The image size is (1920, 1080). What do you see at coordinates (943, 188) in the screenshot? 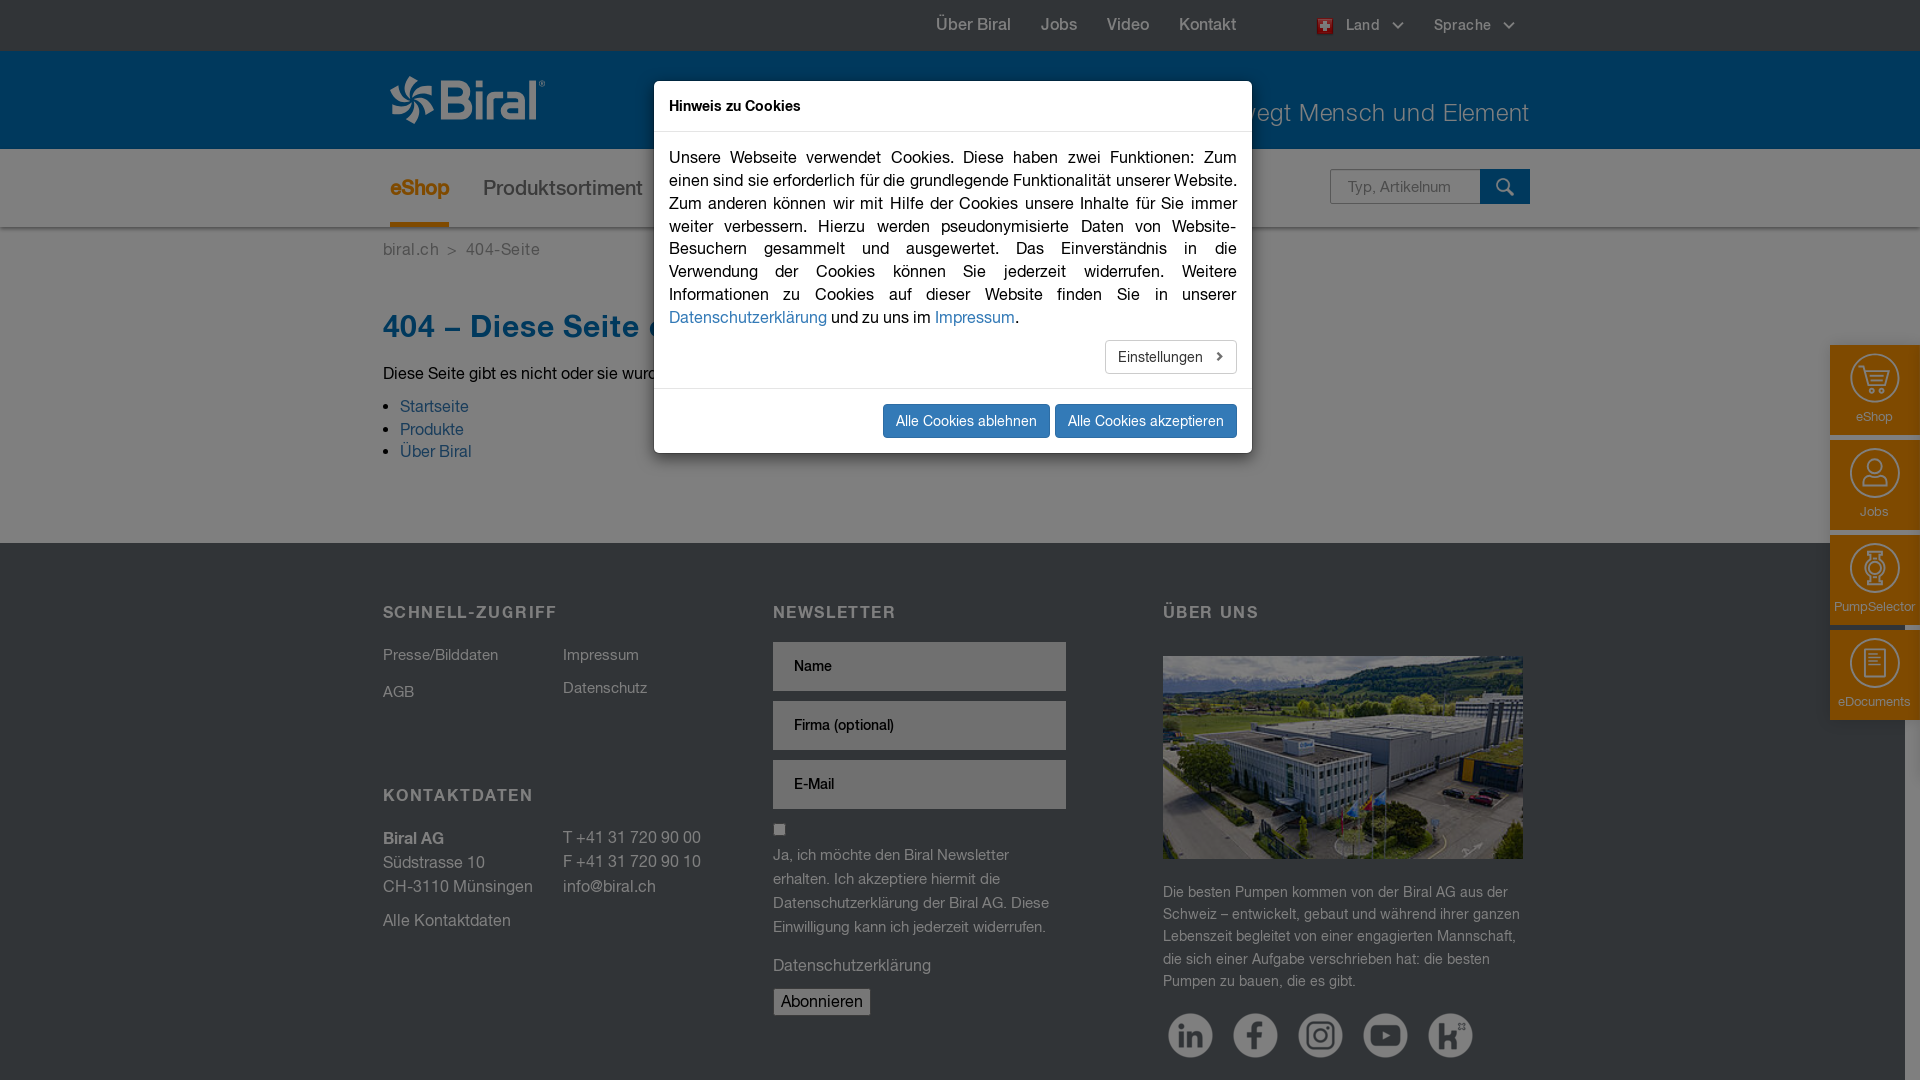
I see `Planungstools` at bounding box center [943, 188].